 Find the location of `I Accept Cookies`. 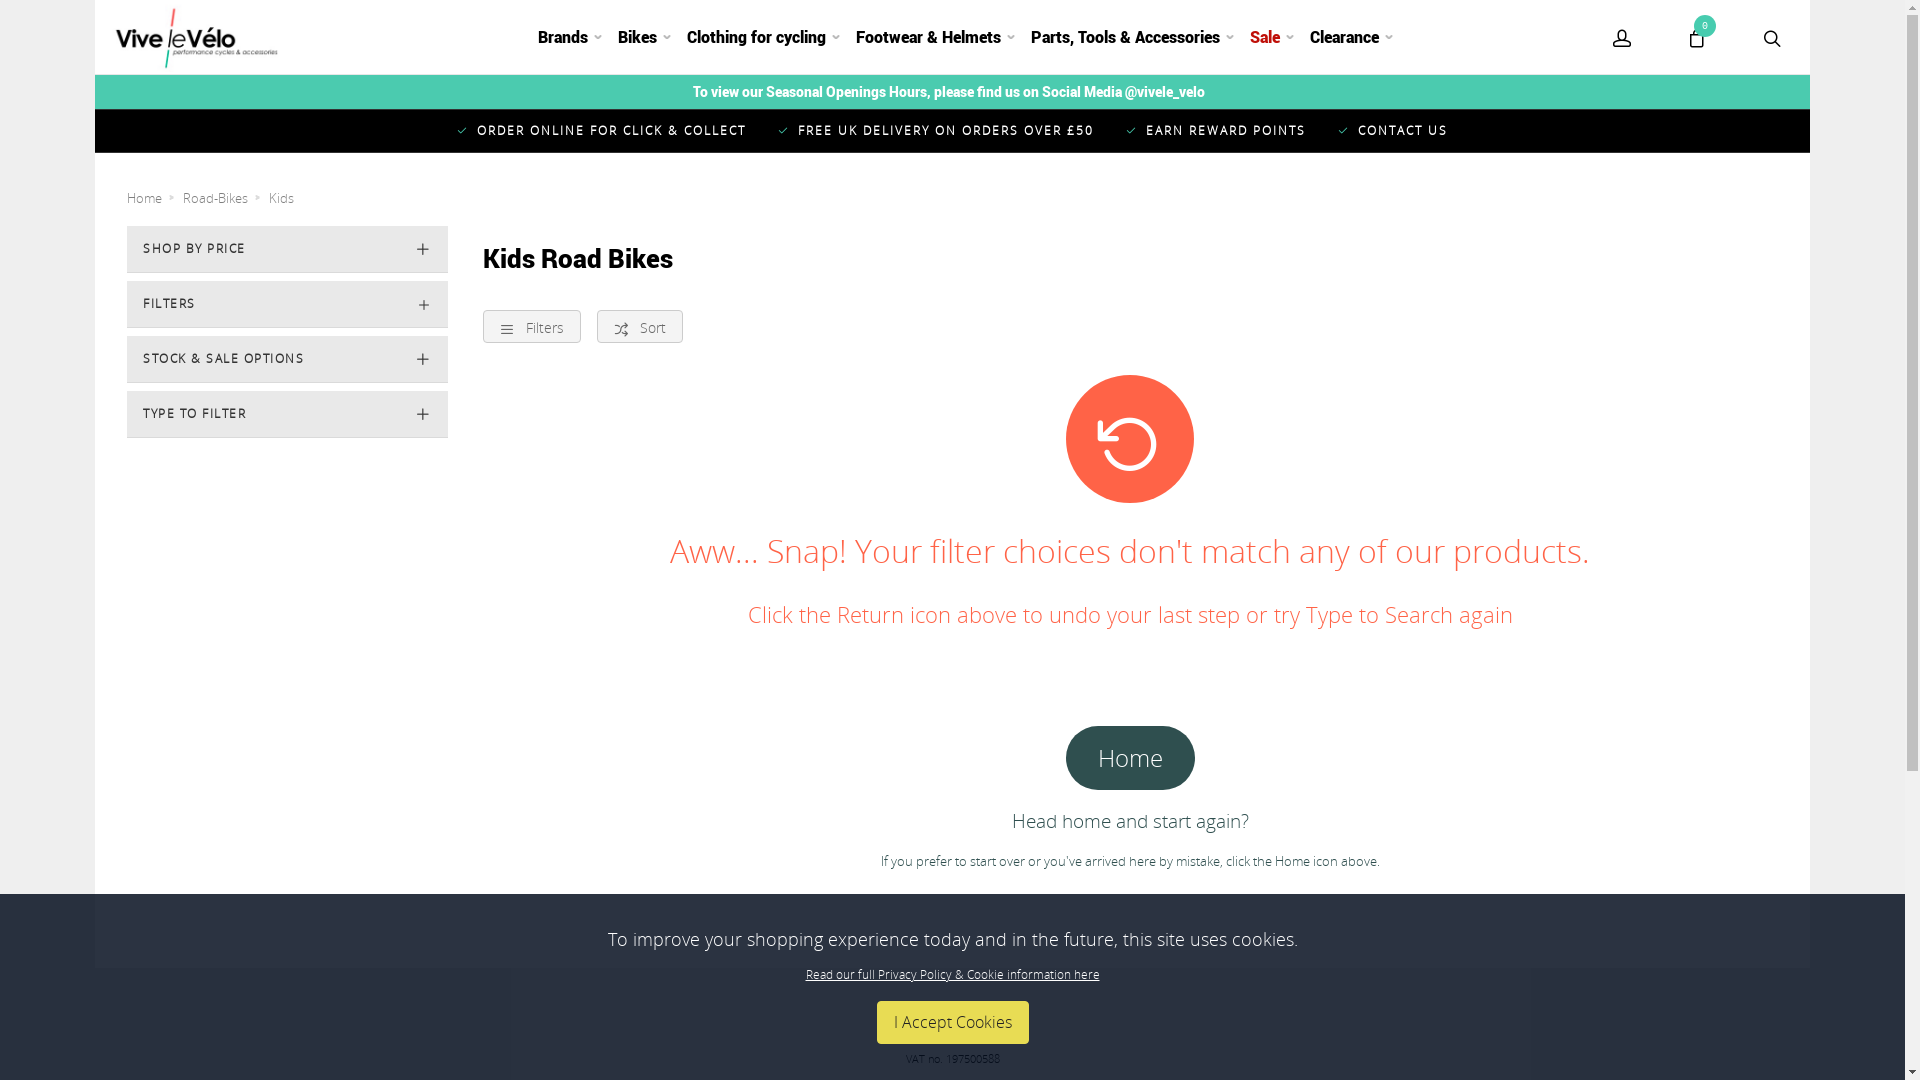

I Accept Cookies is located at coordinates (952, 1022).